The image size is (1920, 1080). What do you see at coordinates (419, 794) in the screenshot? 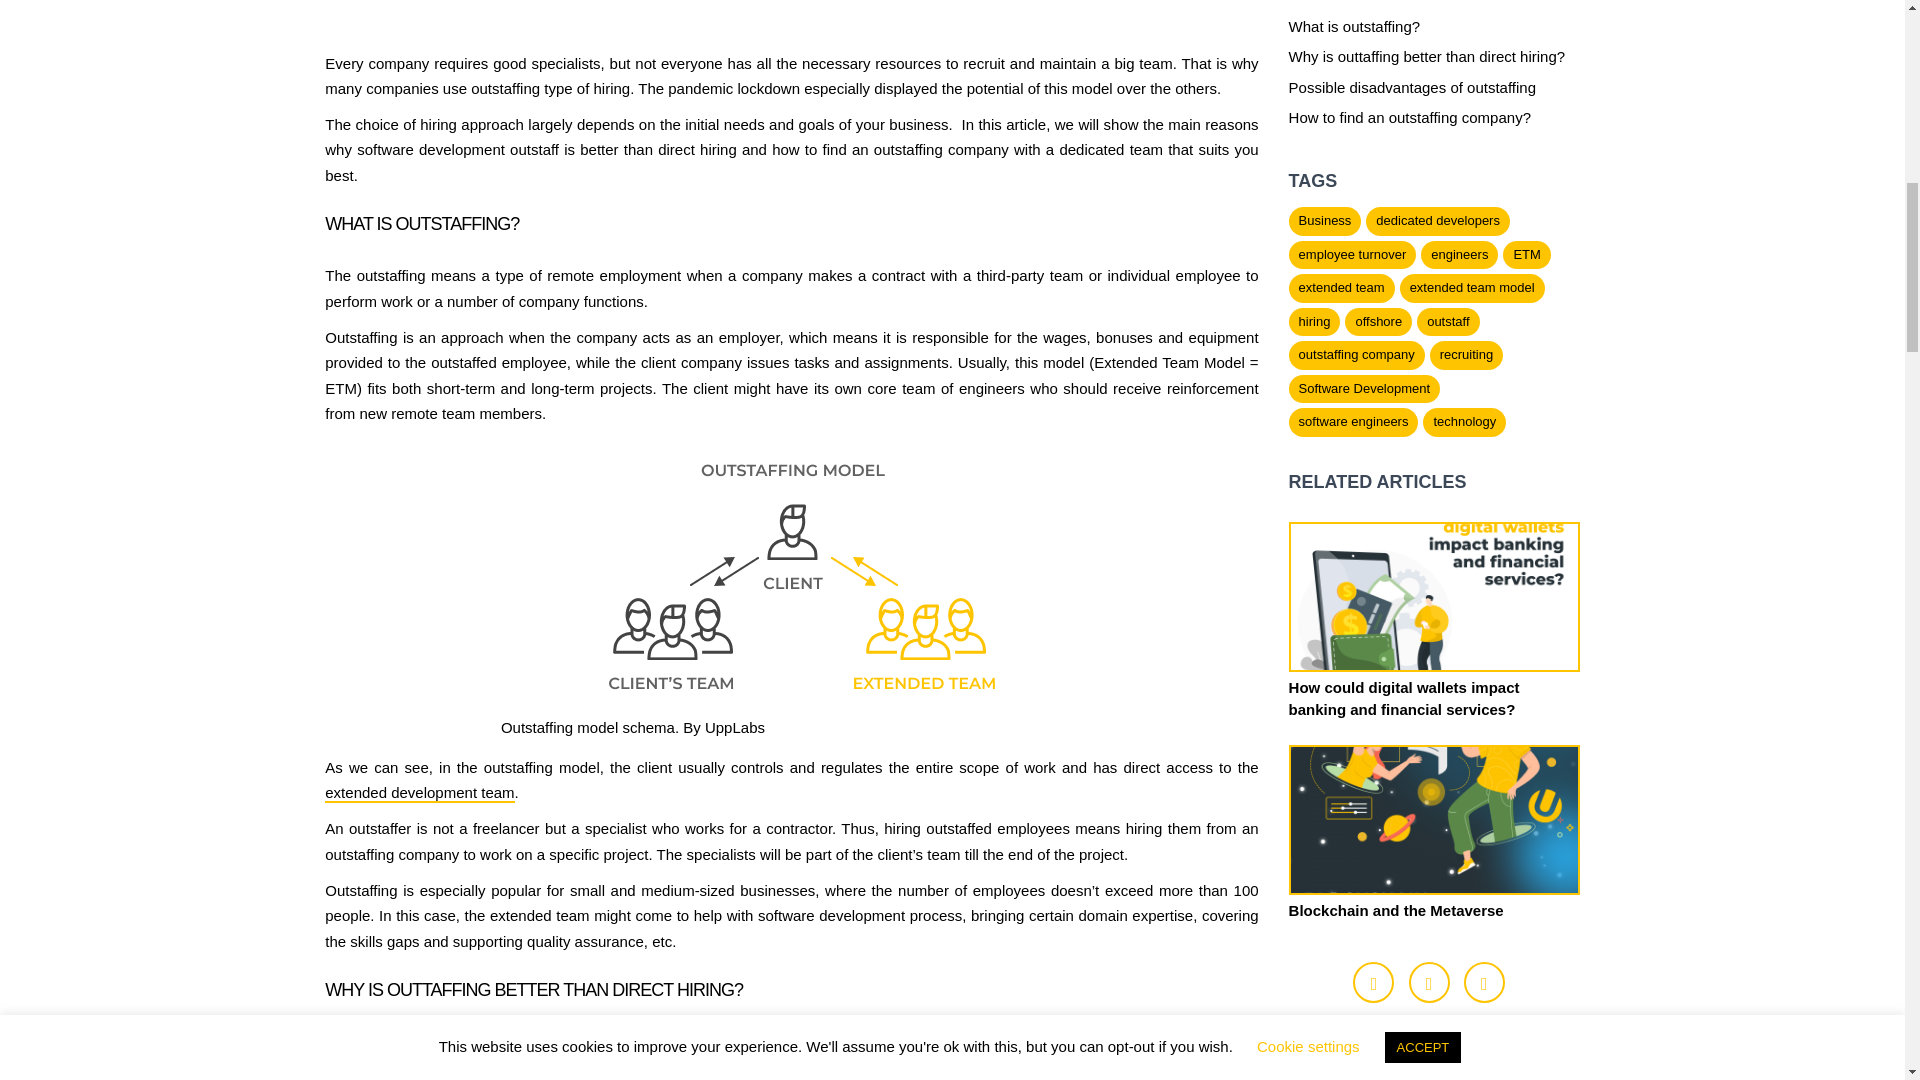
I see `extended development team` at bounding box center [419, 794].